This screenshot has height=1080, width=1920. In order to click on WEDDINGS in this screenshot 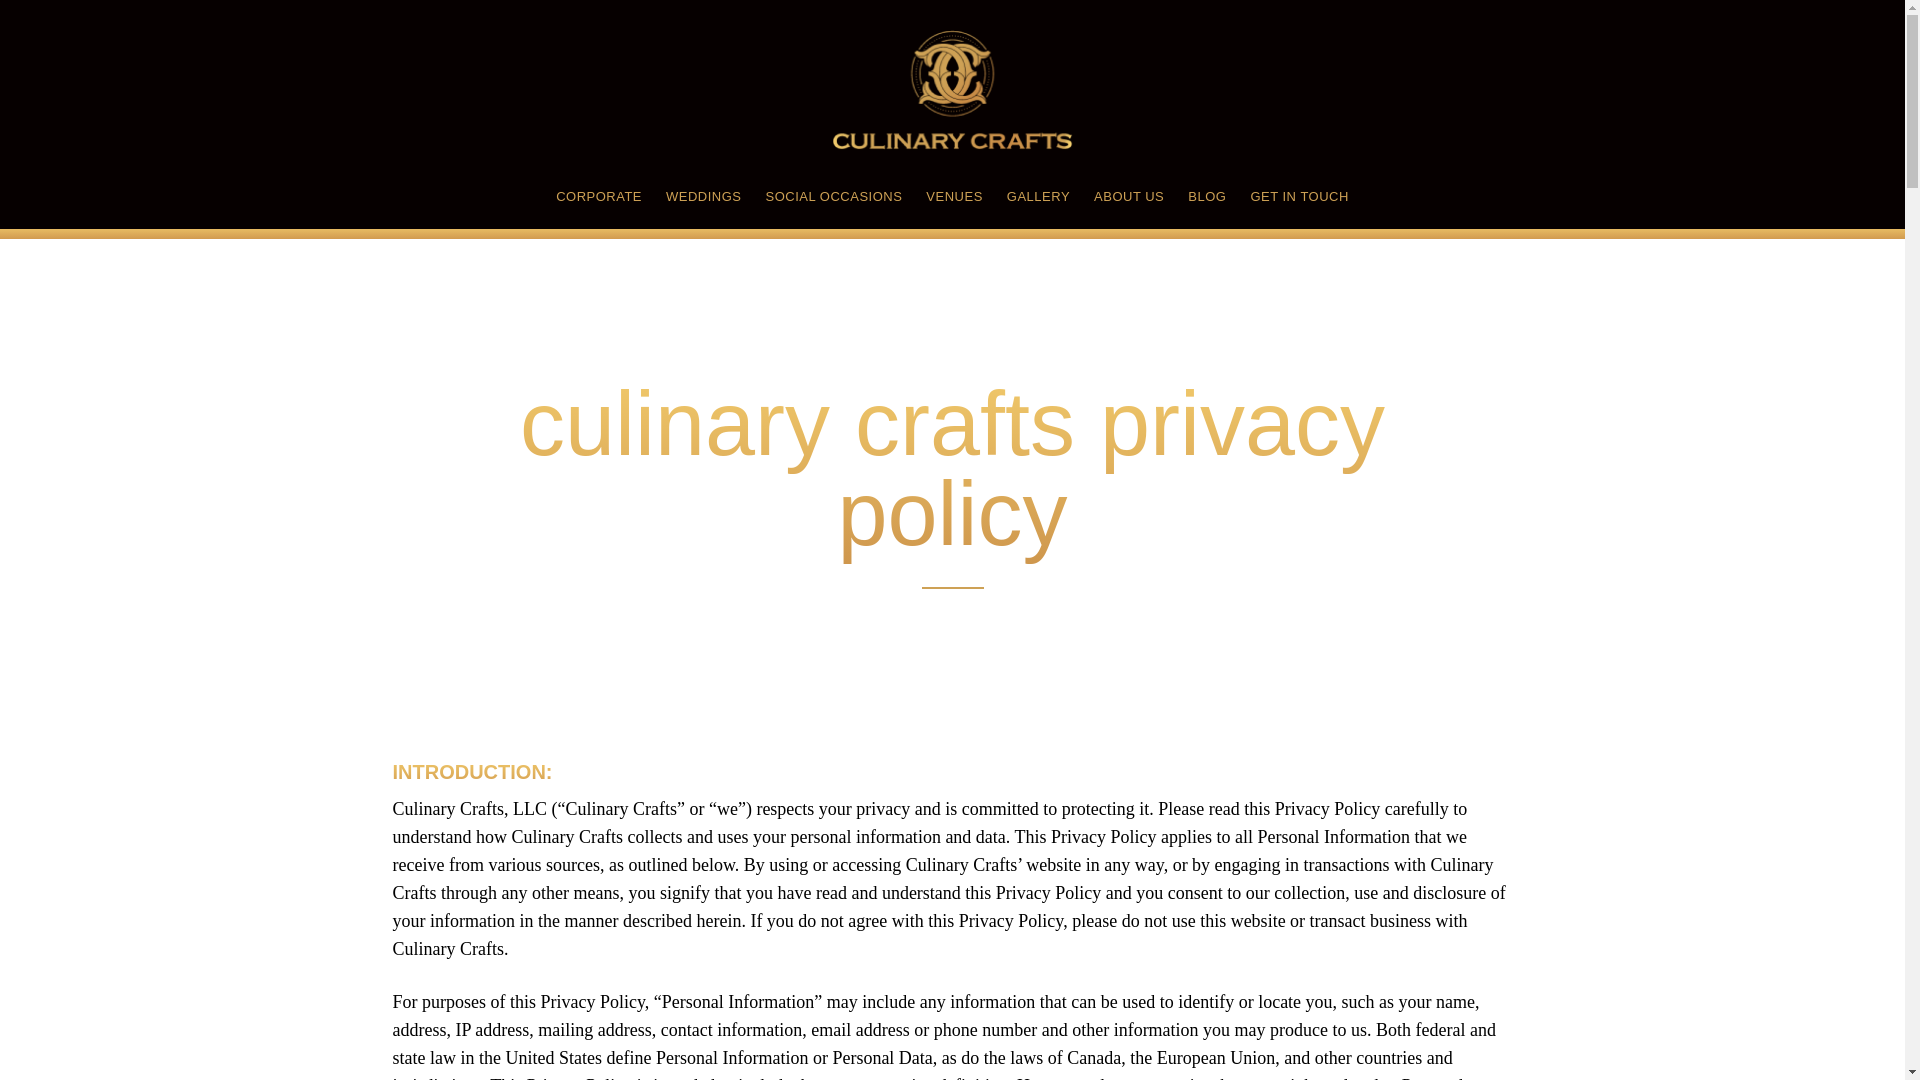, I will do `click(704, 200)`.